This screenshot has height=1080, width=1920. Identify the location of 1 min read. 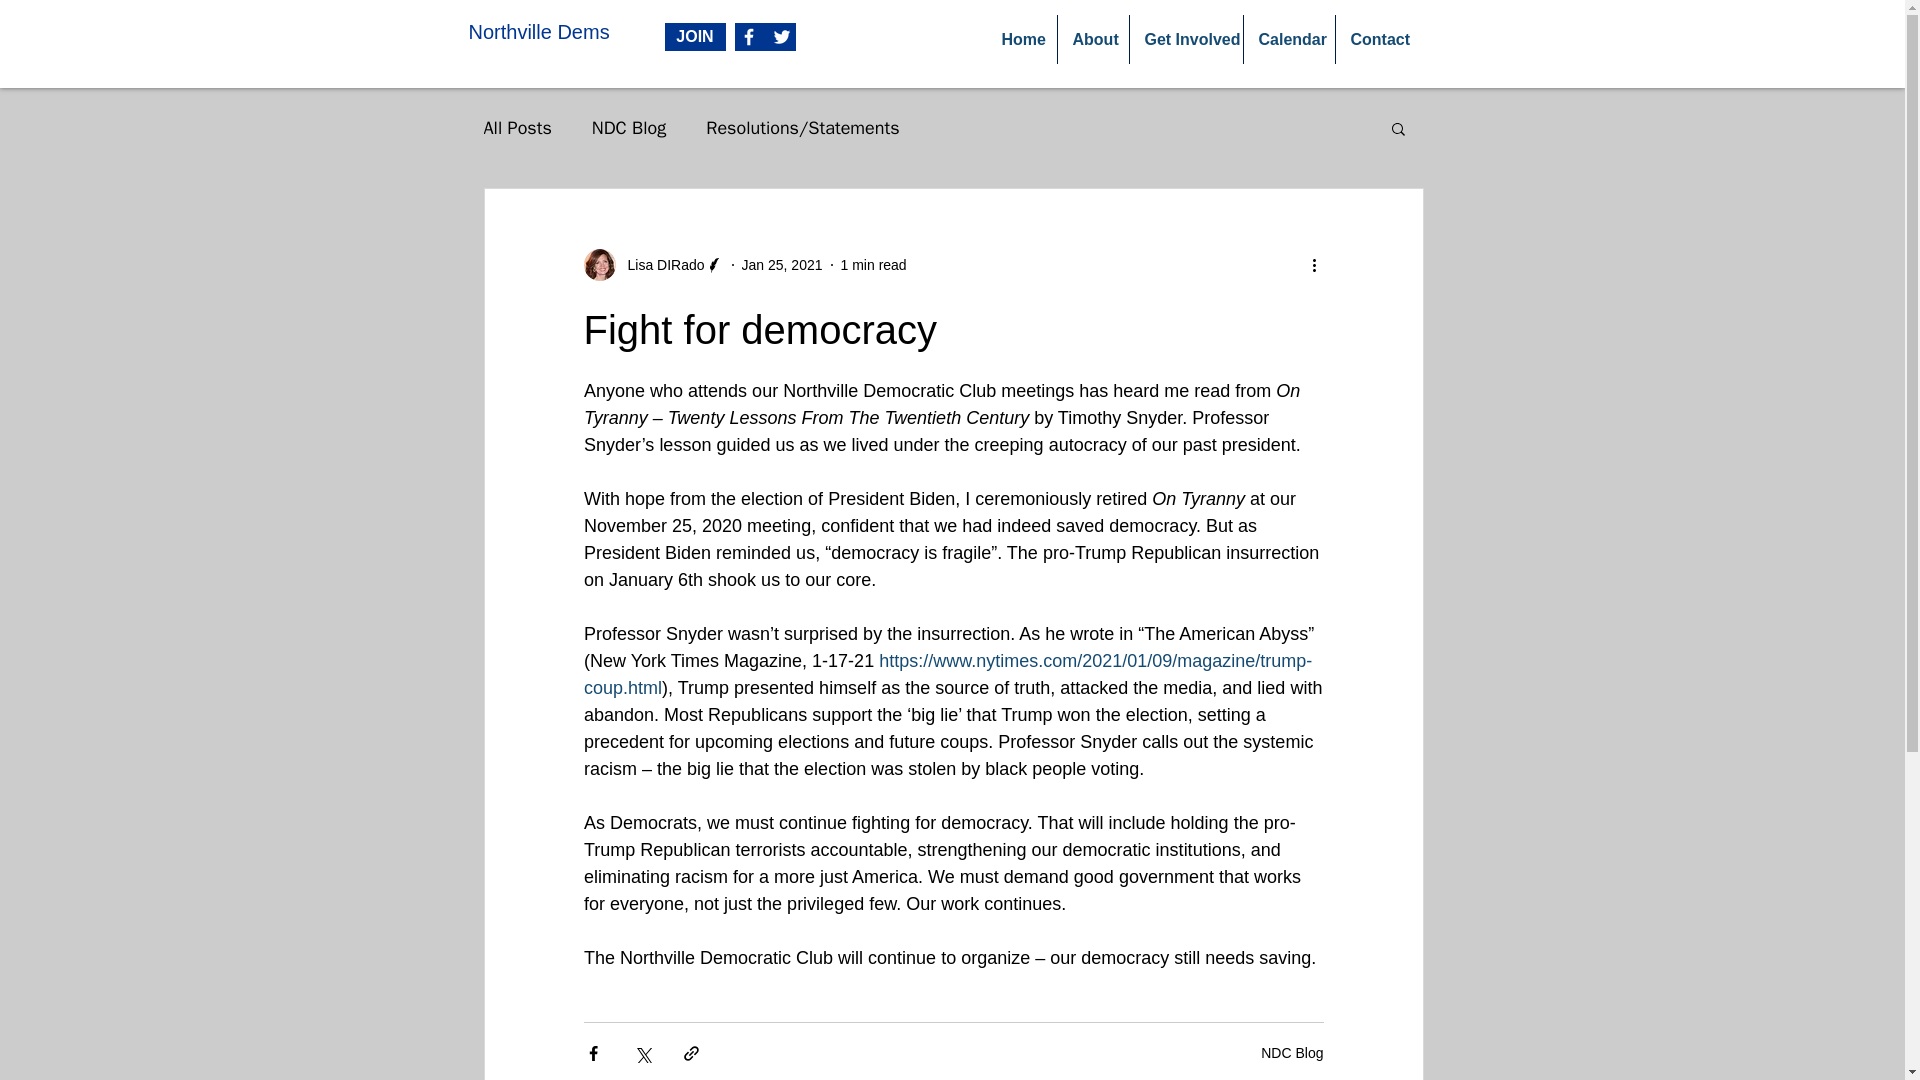
(873, 264).